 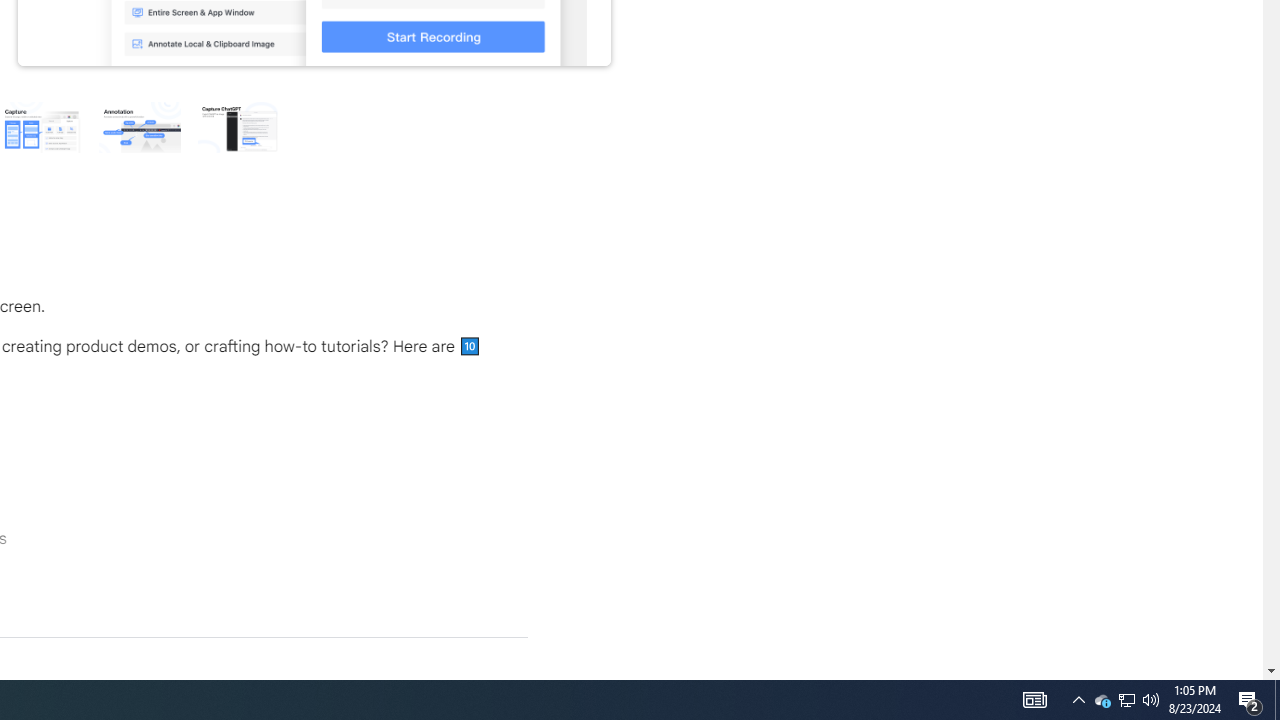 I want to click on Preview slide 6, so click(x=238, y=126).